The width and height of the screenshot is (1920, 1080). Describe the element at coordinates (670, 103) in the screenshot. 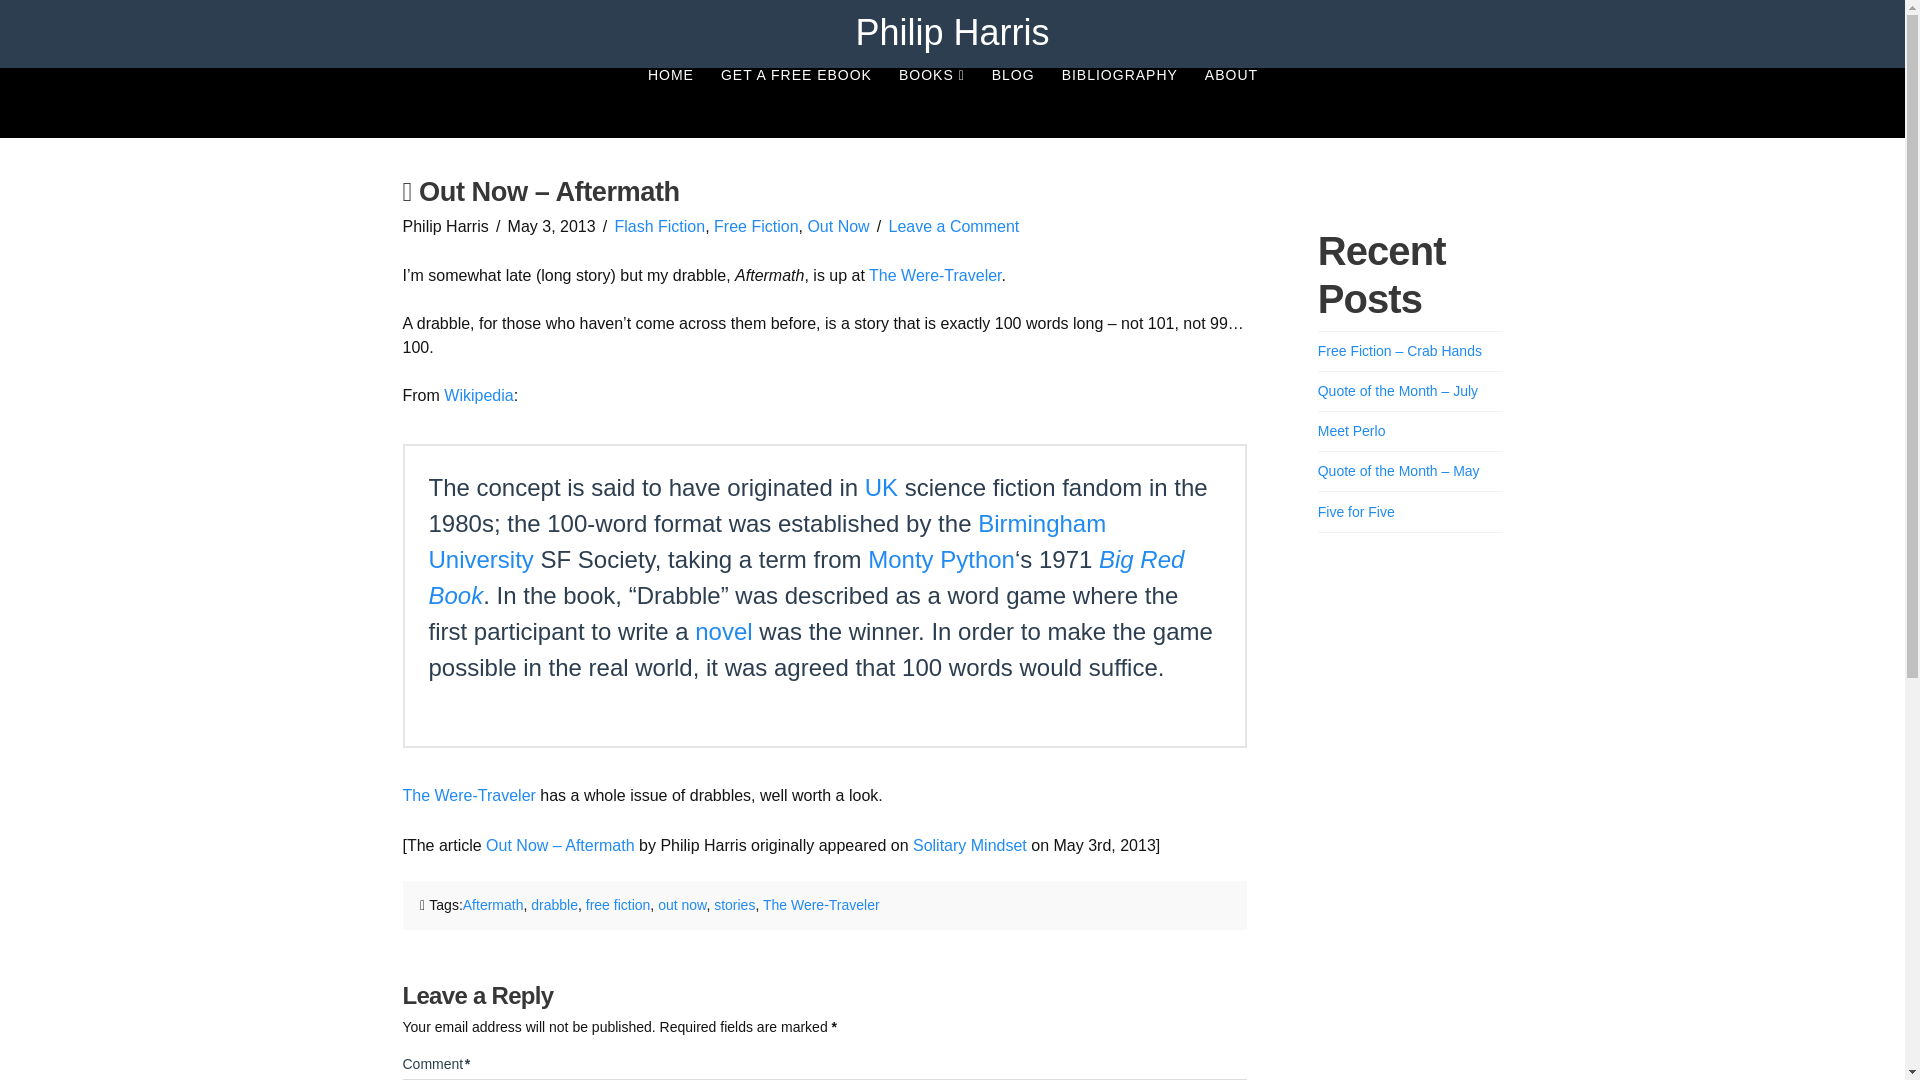

I see `HOME` at that location.